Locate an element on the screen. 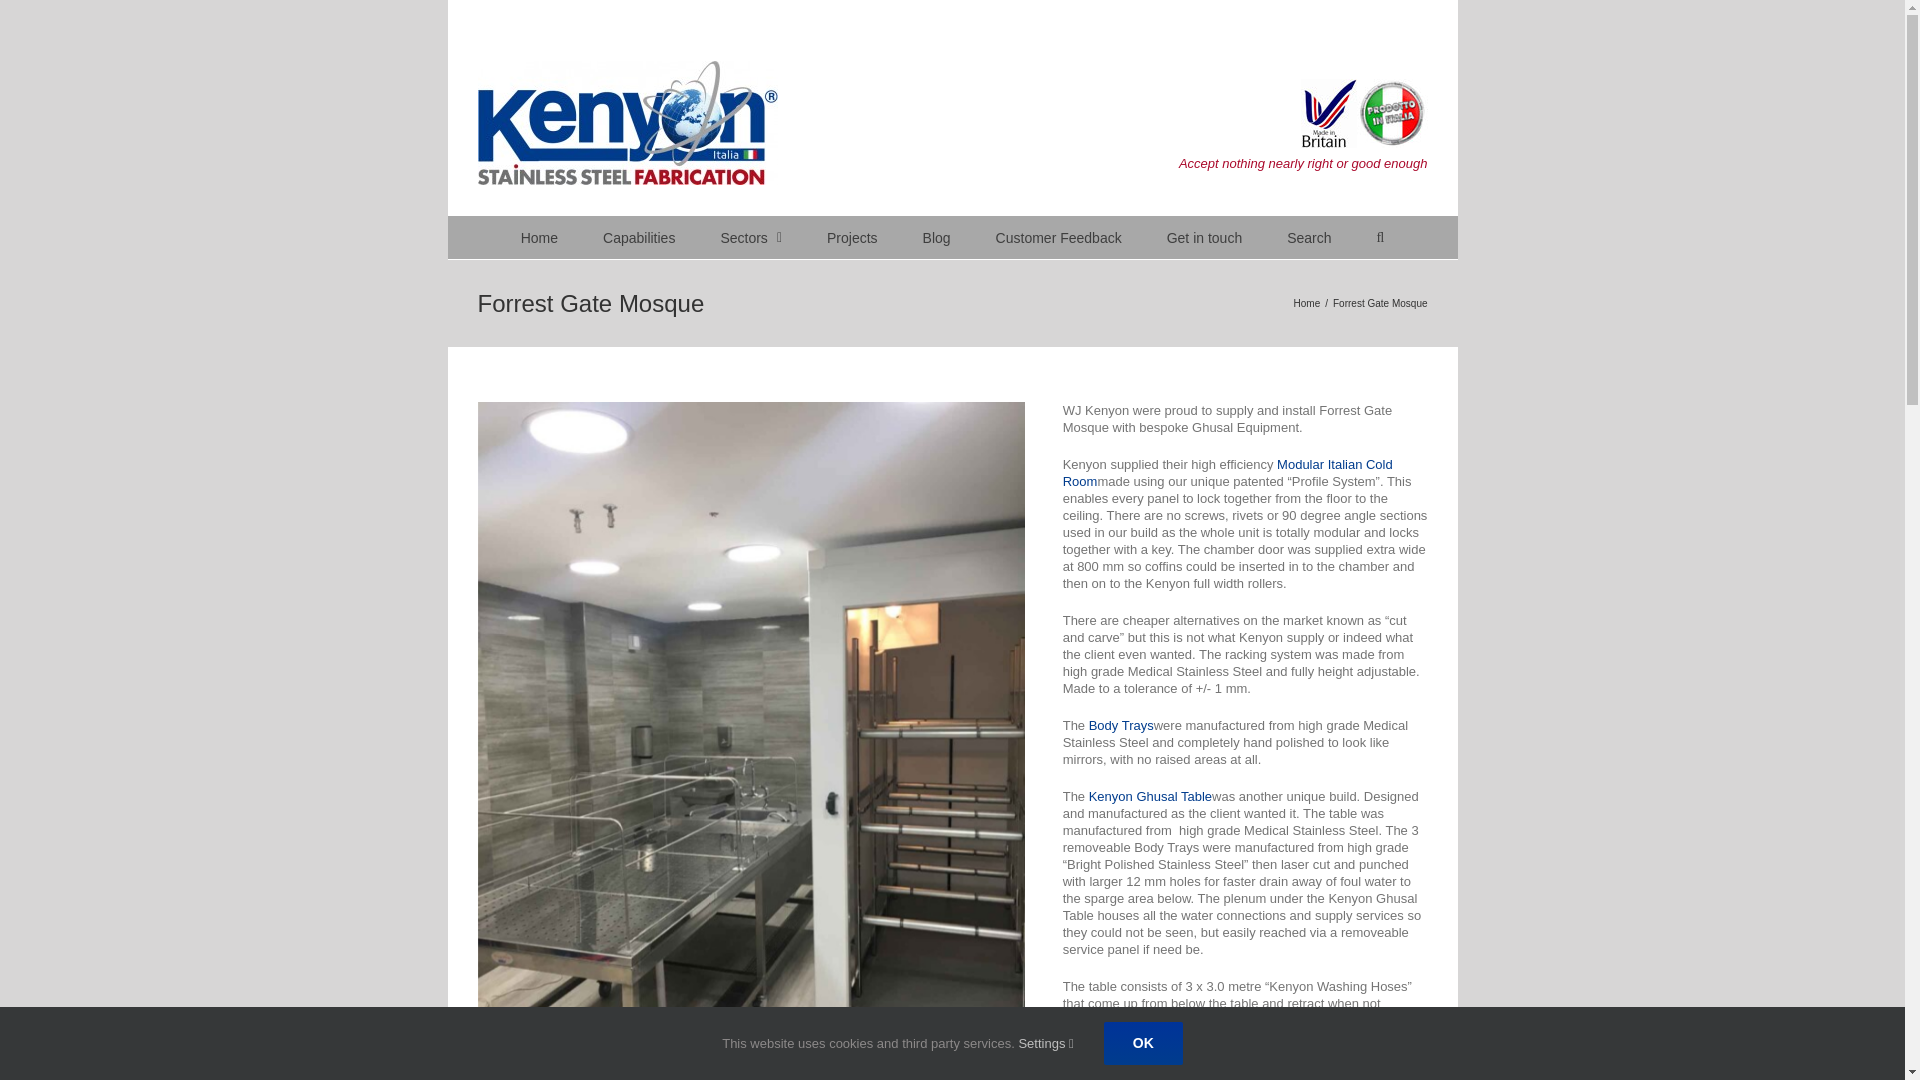 This screenshot has width=1920, height=1080. Home is located at coordinates (1307, 303).